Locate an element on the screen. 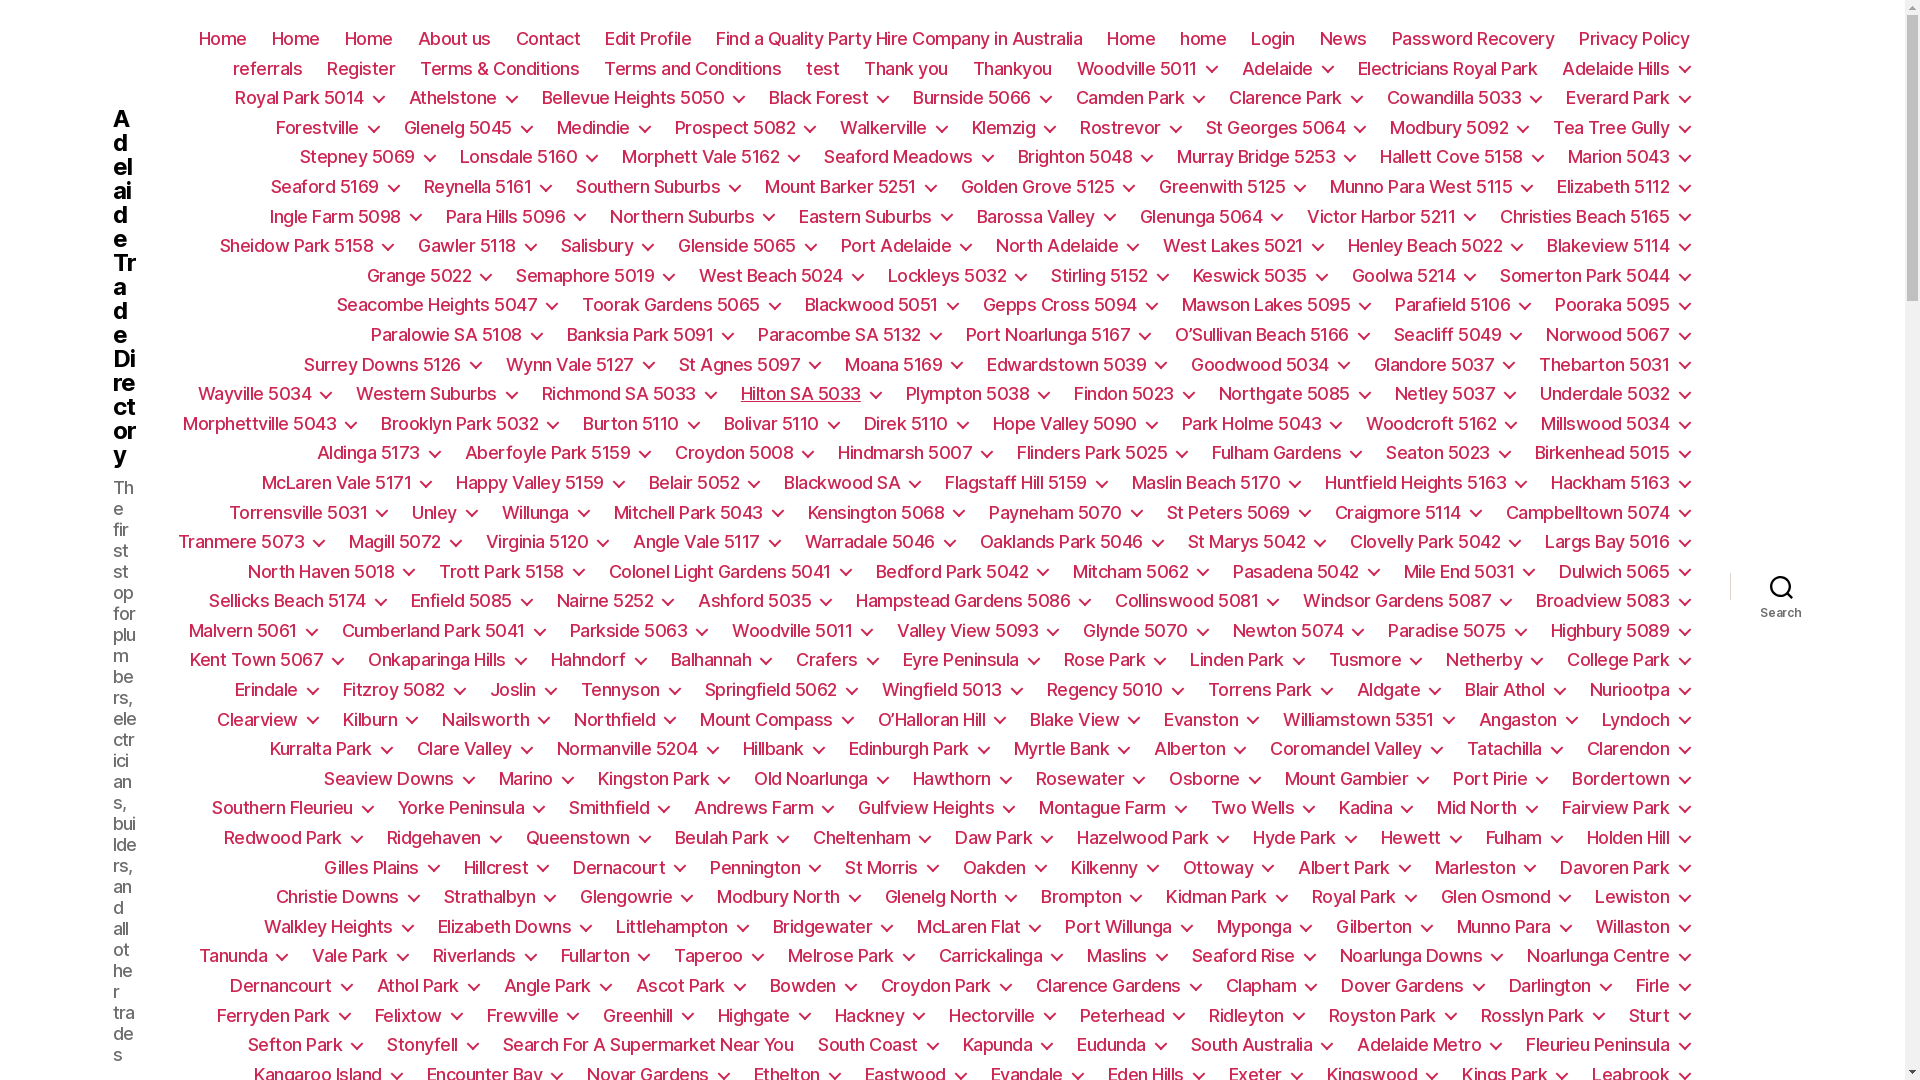  Cheltenham is located at coordinates (872, 838).